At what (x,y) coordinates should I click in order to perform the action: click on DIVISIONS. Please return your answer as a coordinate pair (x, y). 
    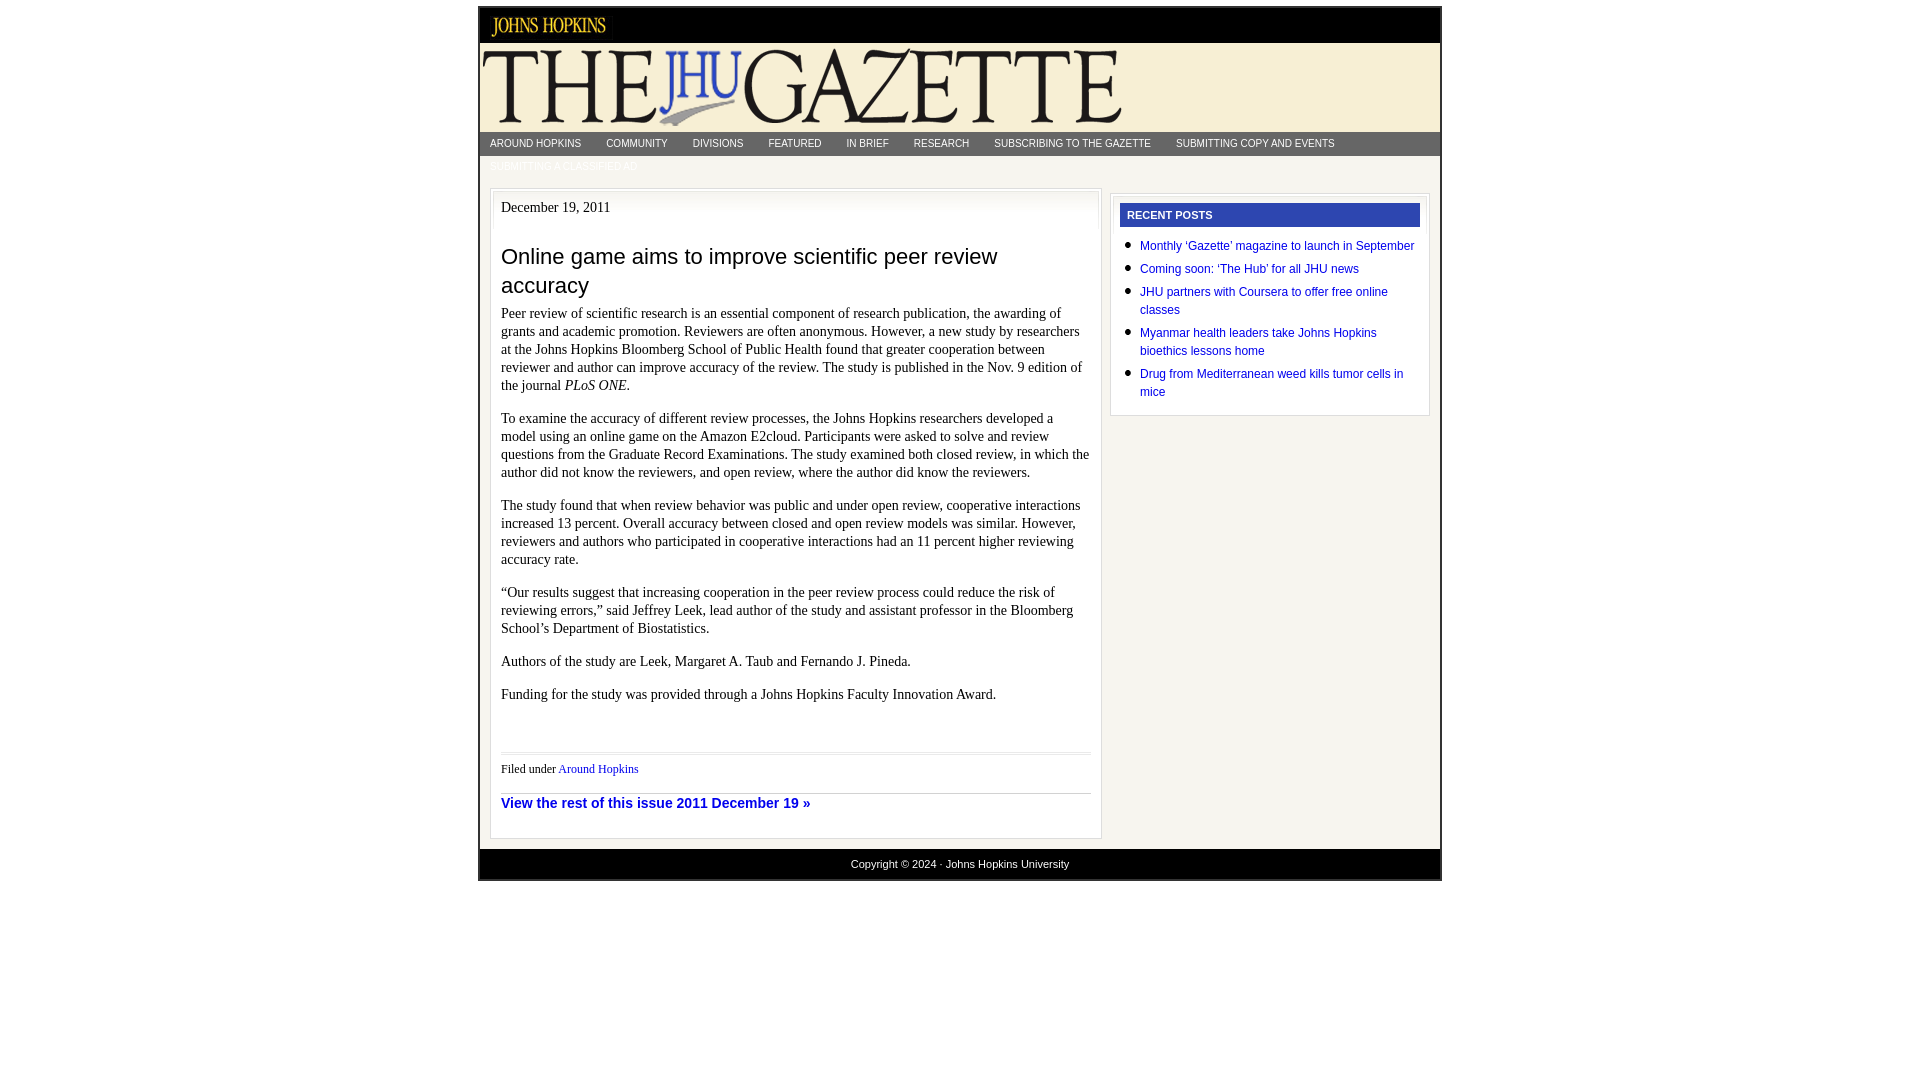
    Looking at the image, I should click on (718, 143).